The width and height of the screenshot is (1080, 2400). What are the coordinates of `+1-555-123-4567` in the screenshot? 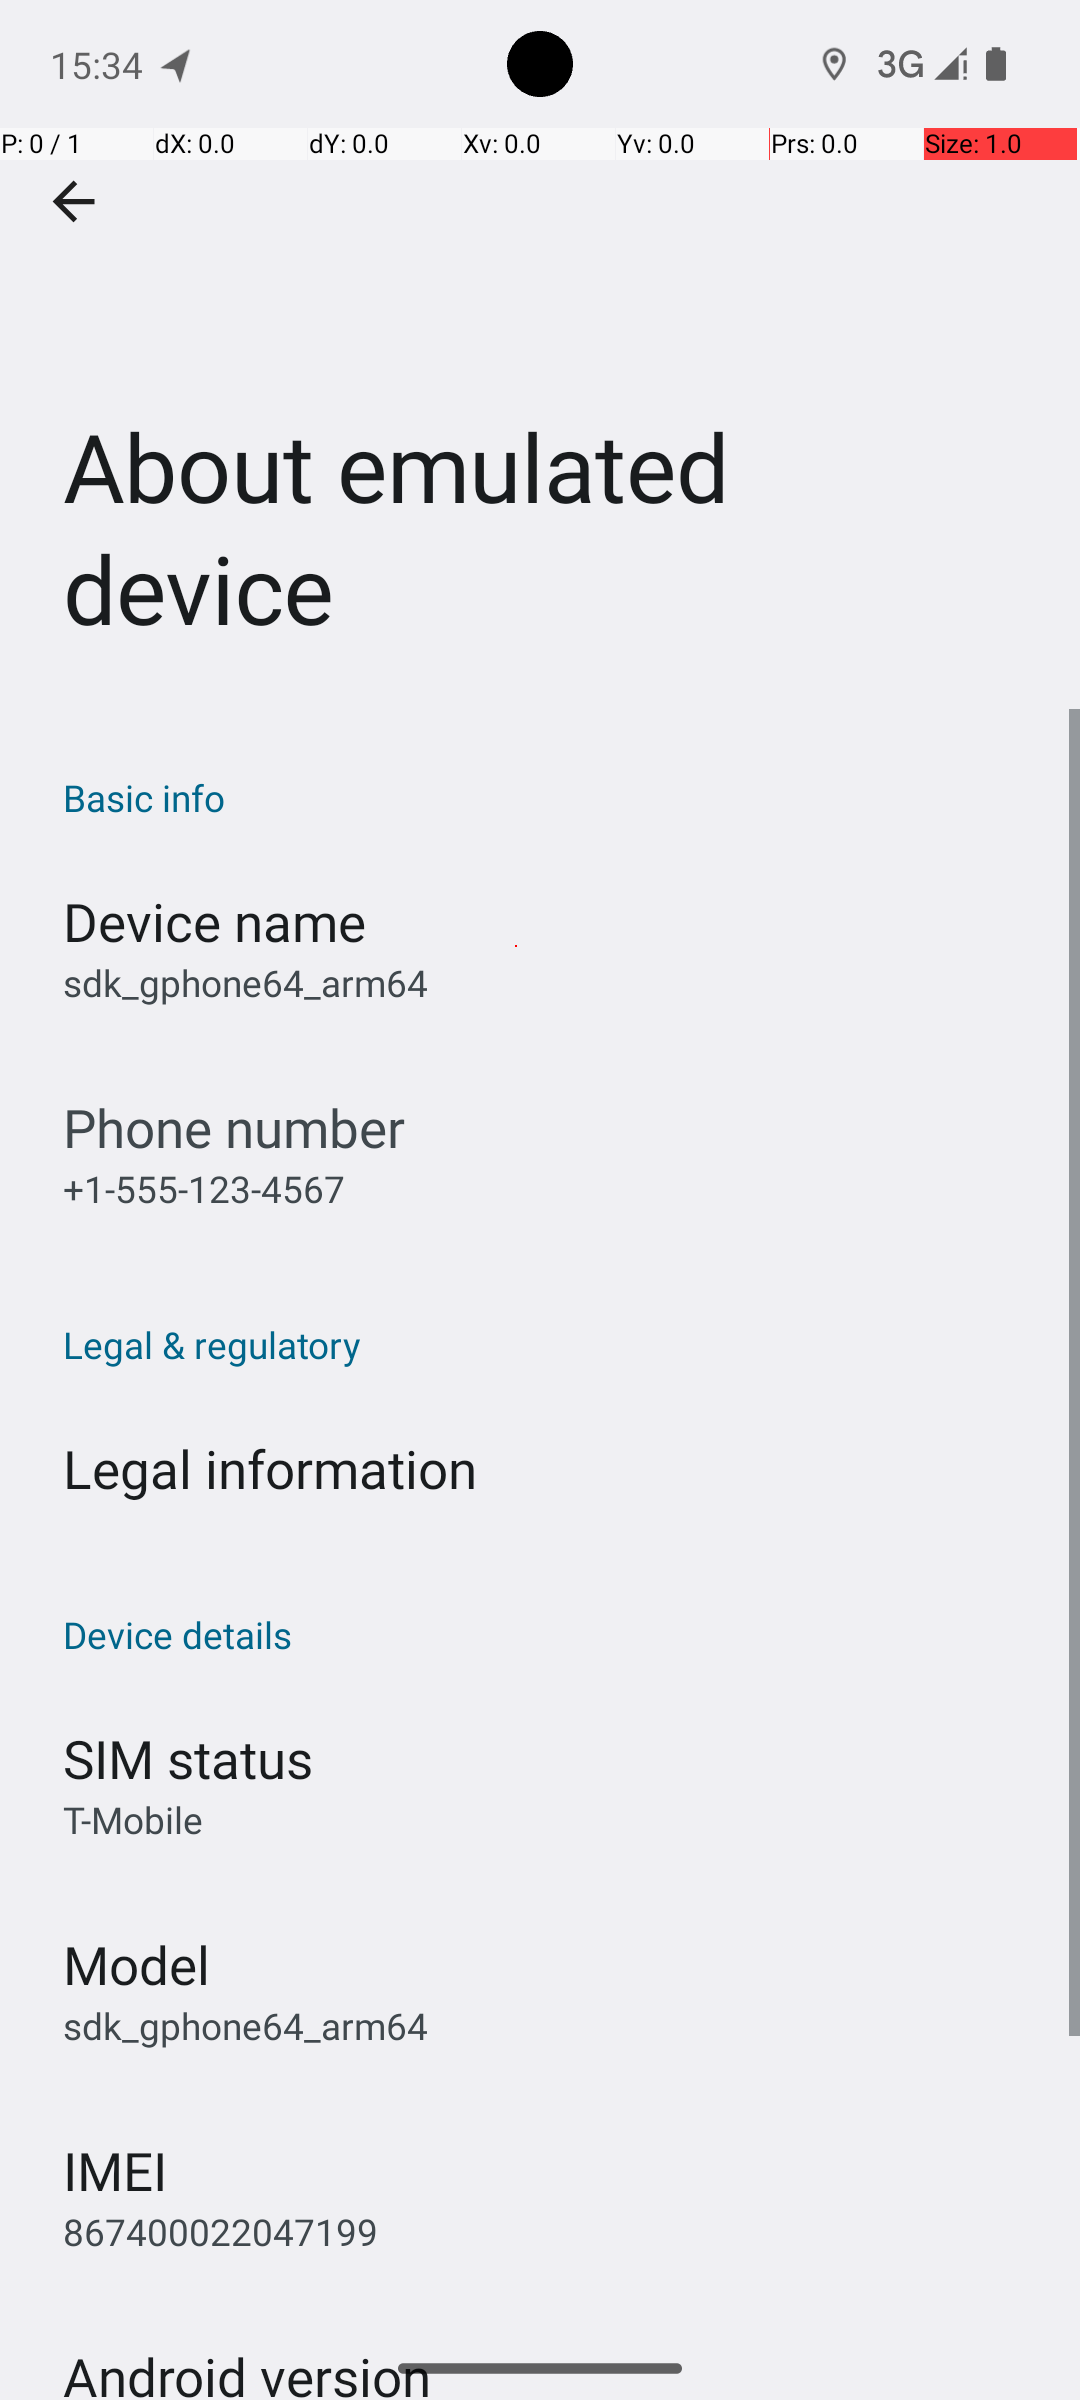 It's located at (204, 1188).